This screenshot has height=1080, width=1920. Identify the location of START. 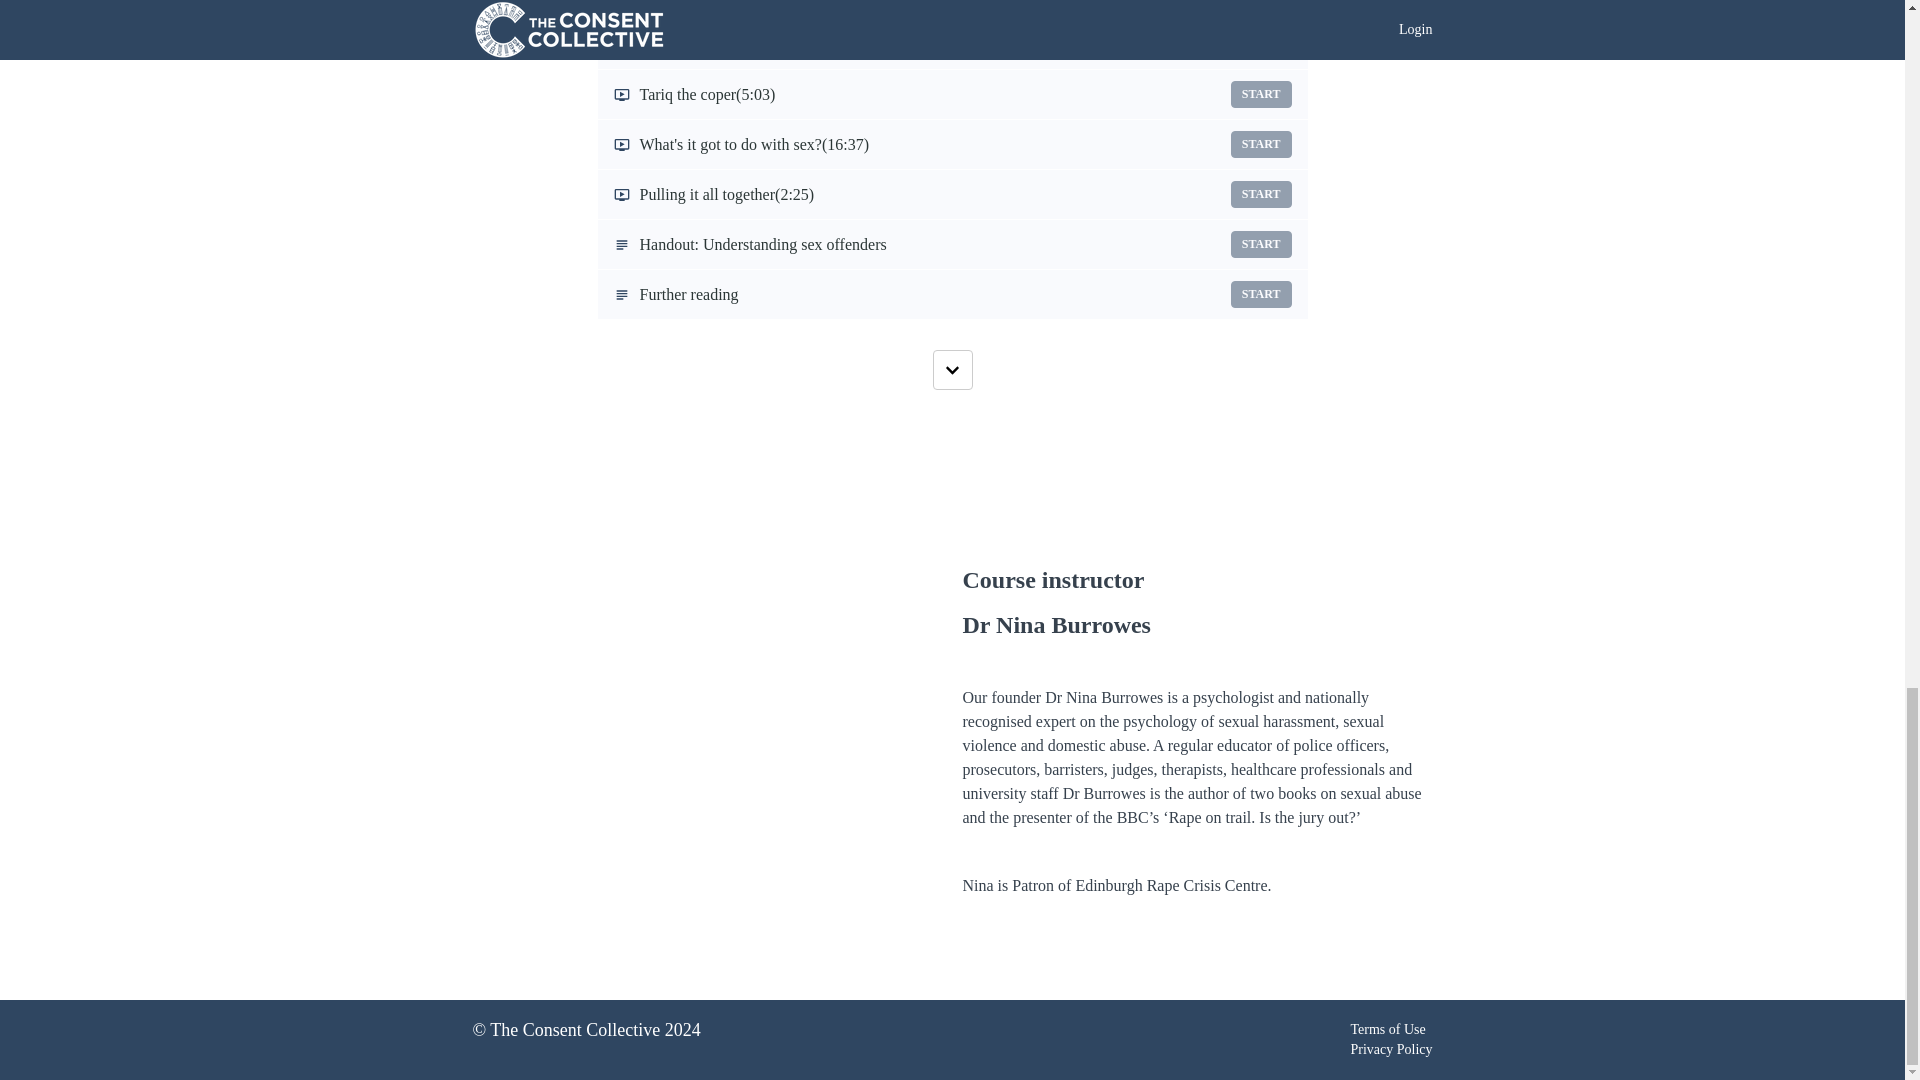
(1261, 144).